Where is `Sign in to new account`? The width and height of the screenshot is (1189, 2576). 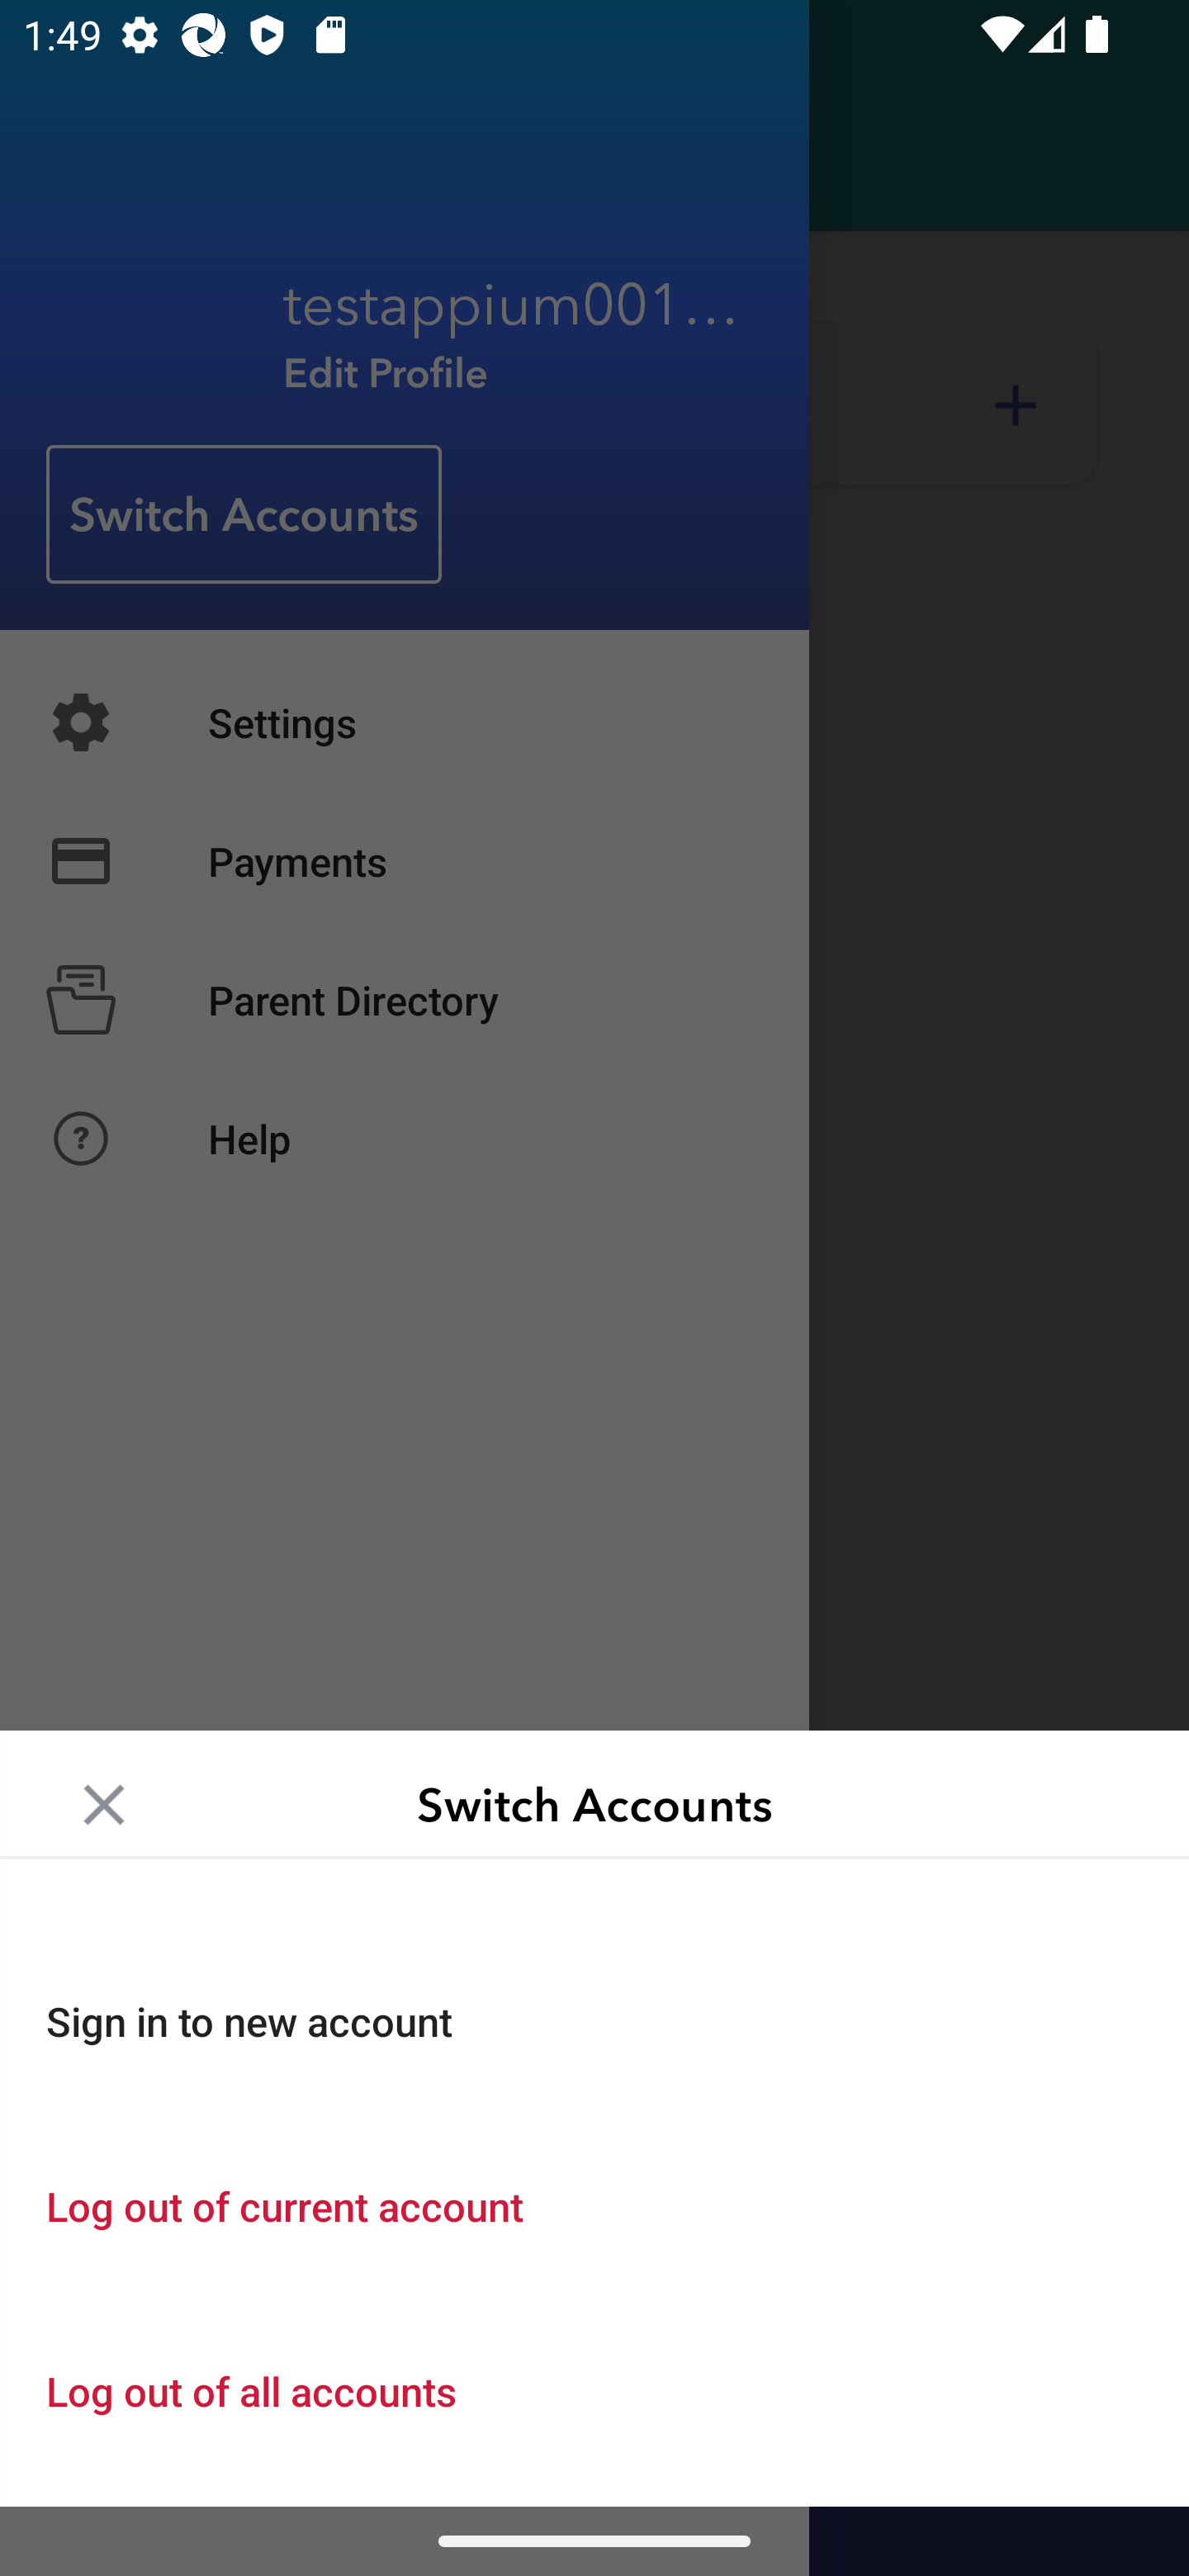
Sign in to new account is located at coordinates (594, 2021).